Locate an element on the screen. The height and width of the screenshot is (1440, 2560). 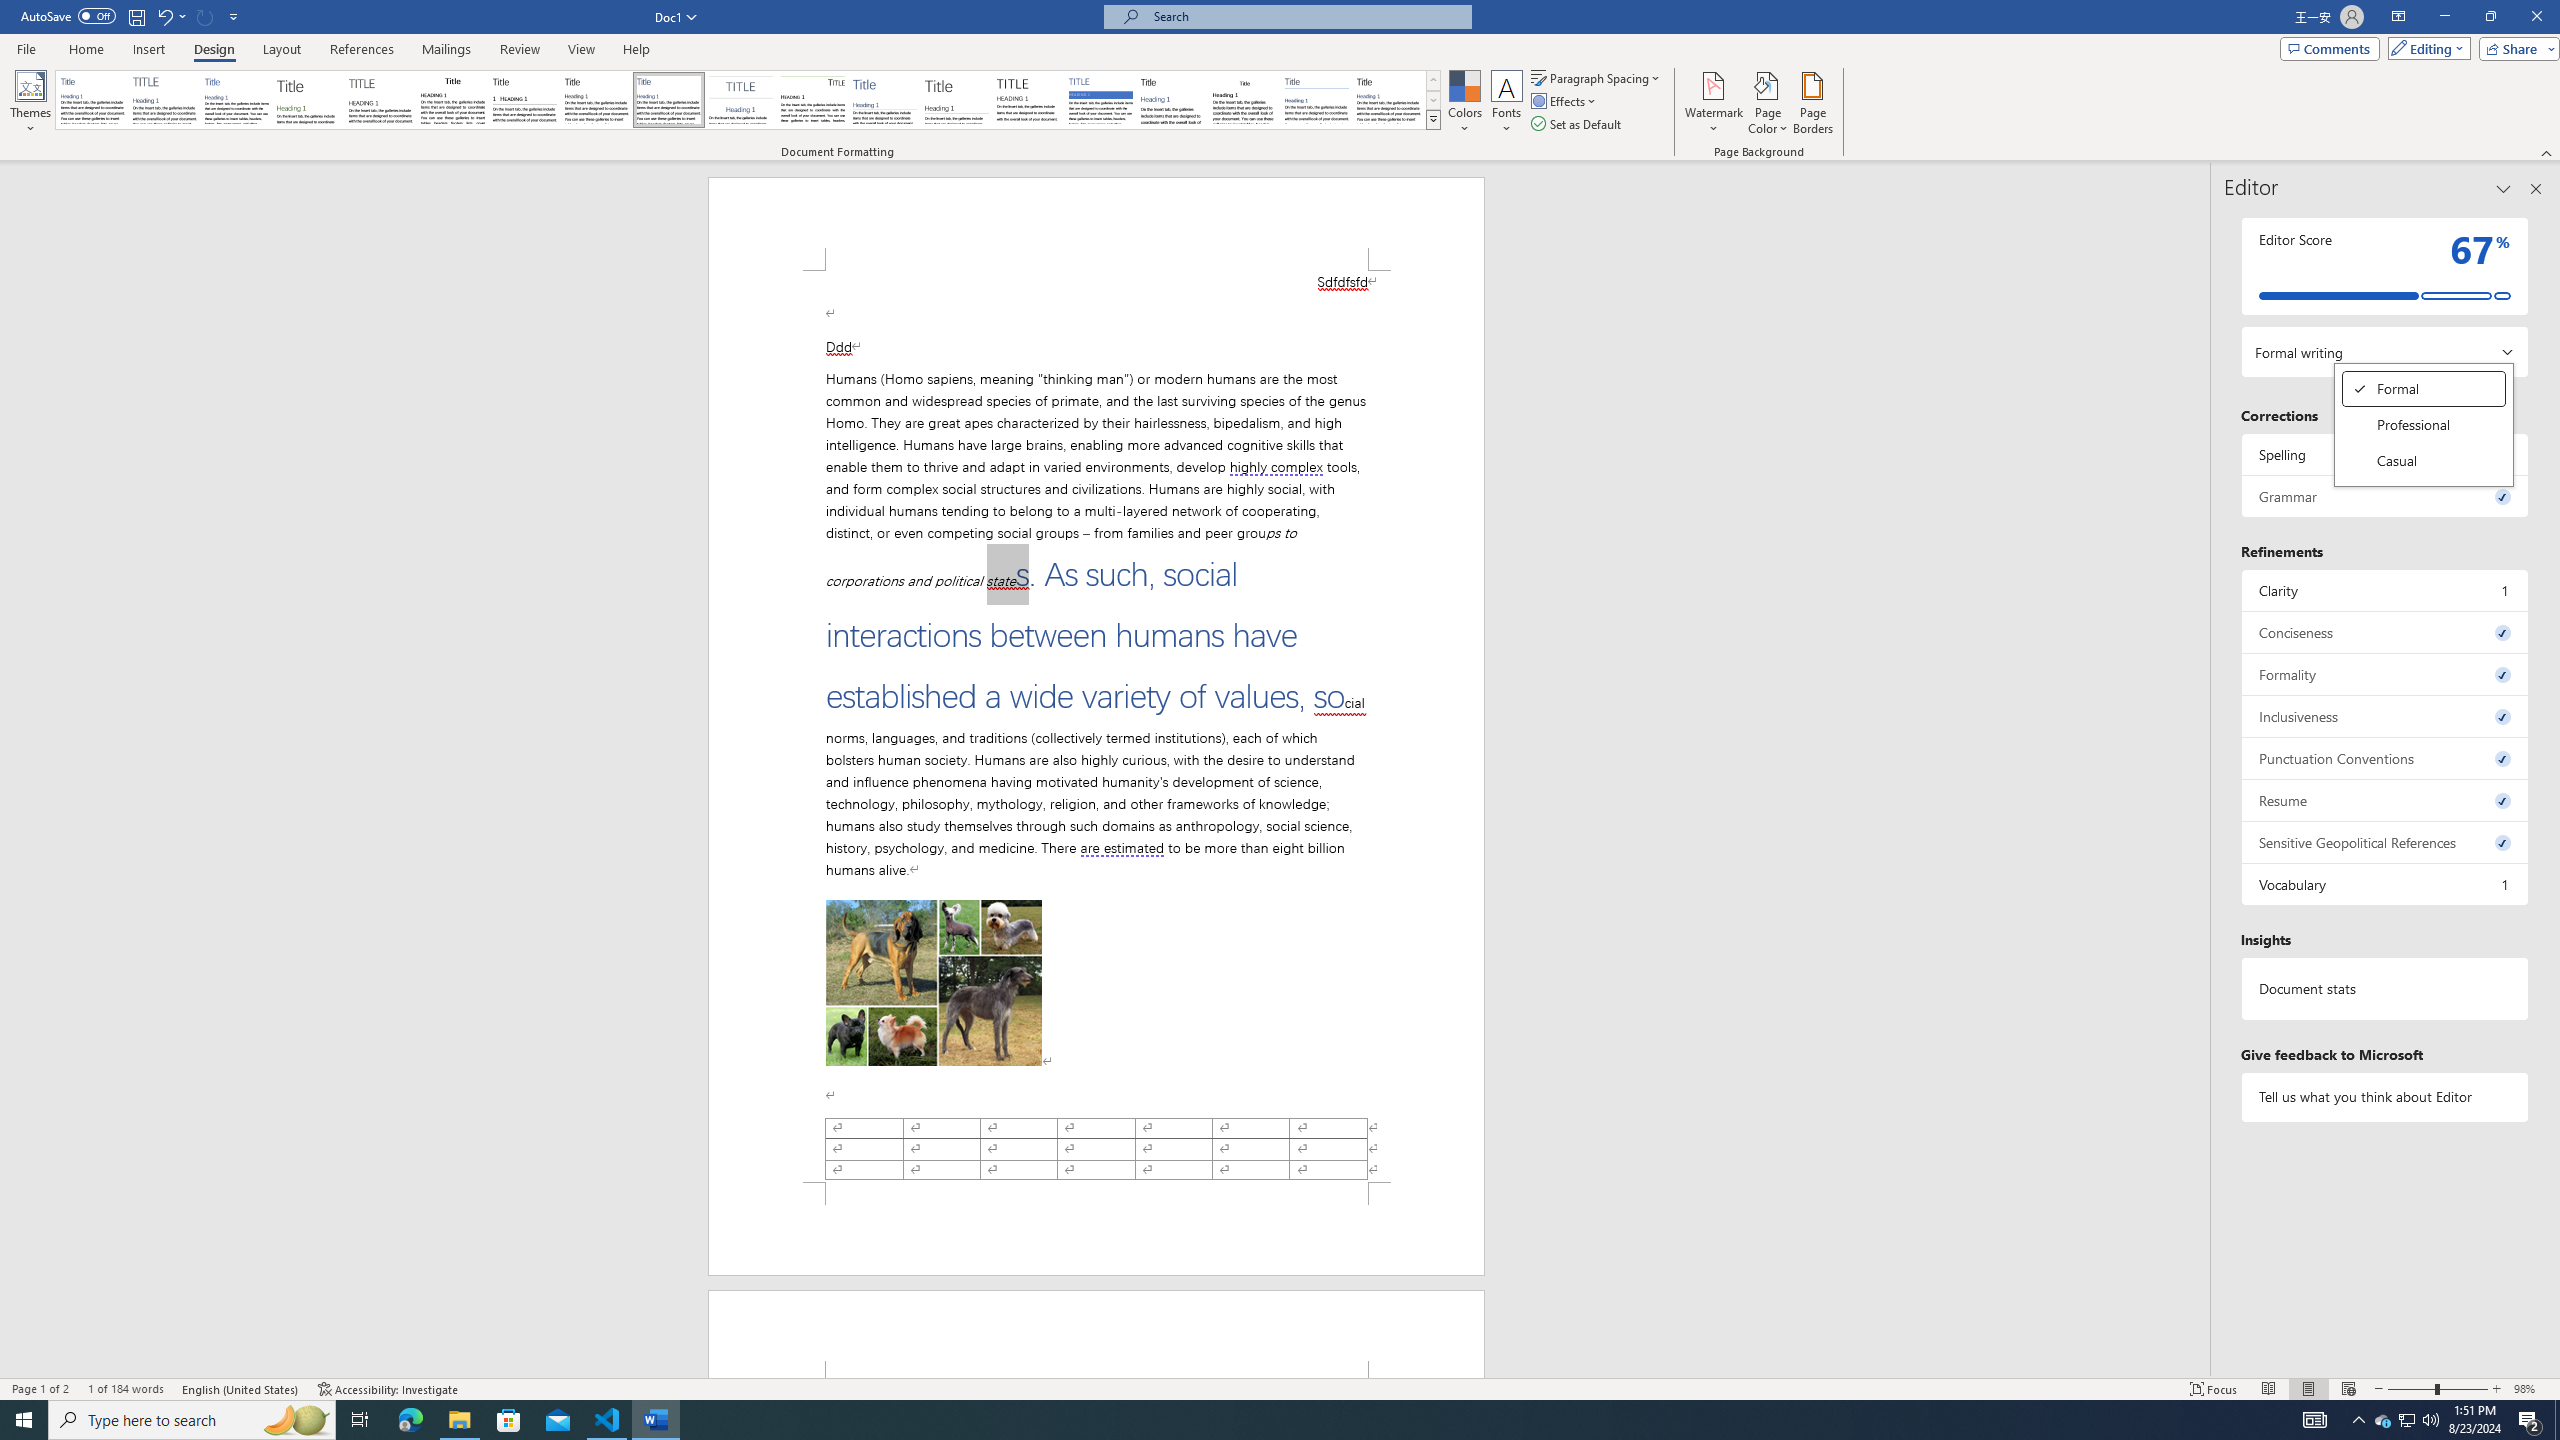
Minimalist is located at coordinates (1028, 100).